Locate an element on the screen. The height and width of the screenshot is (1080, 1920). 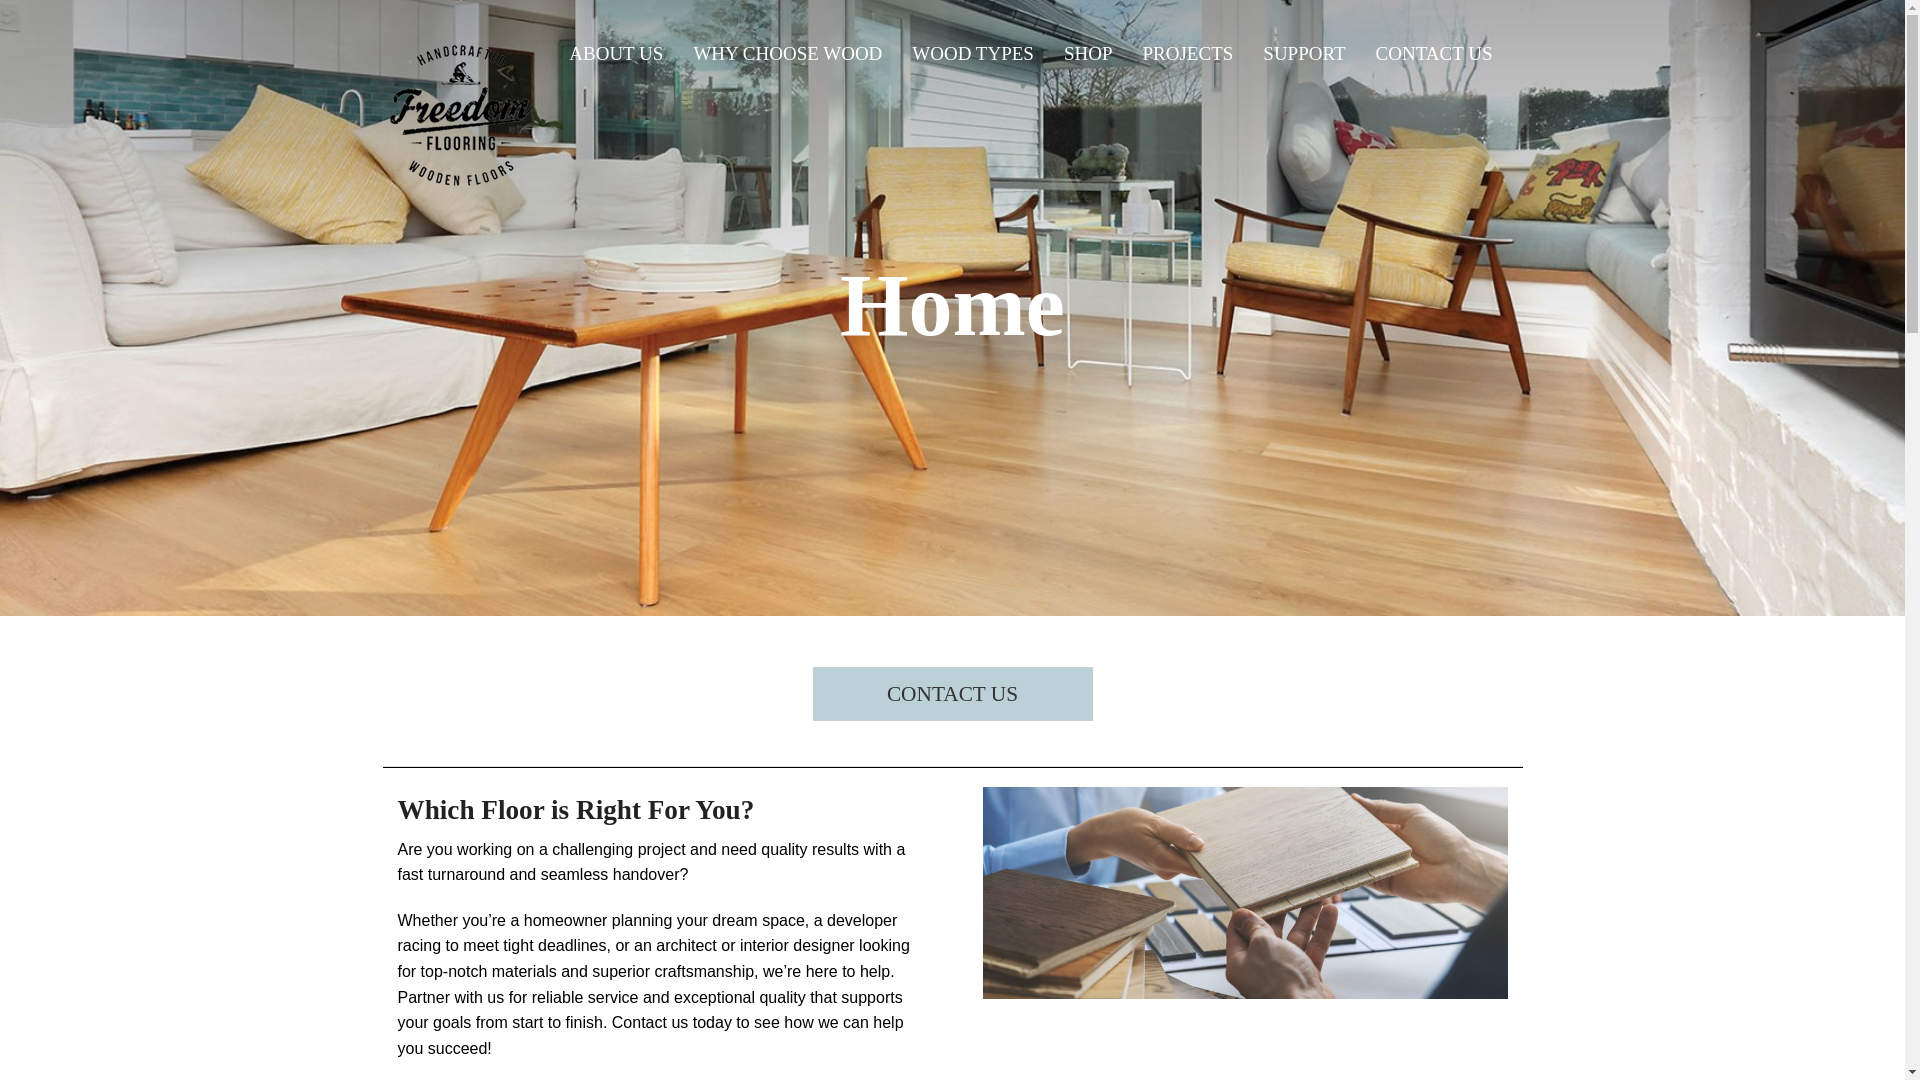
CONTACT US is located at coordinates (952, 694).